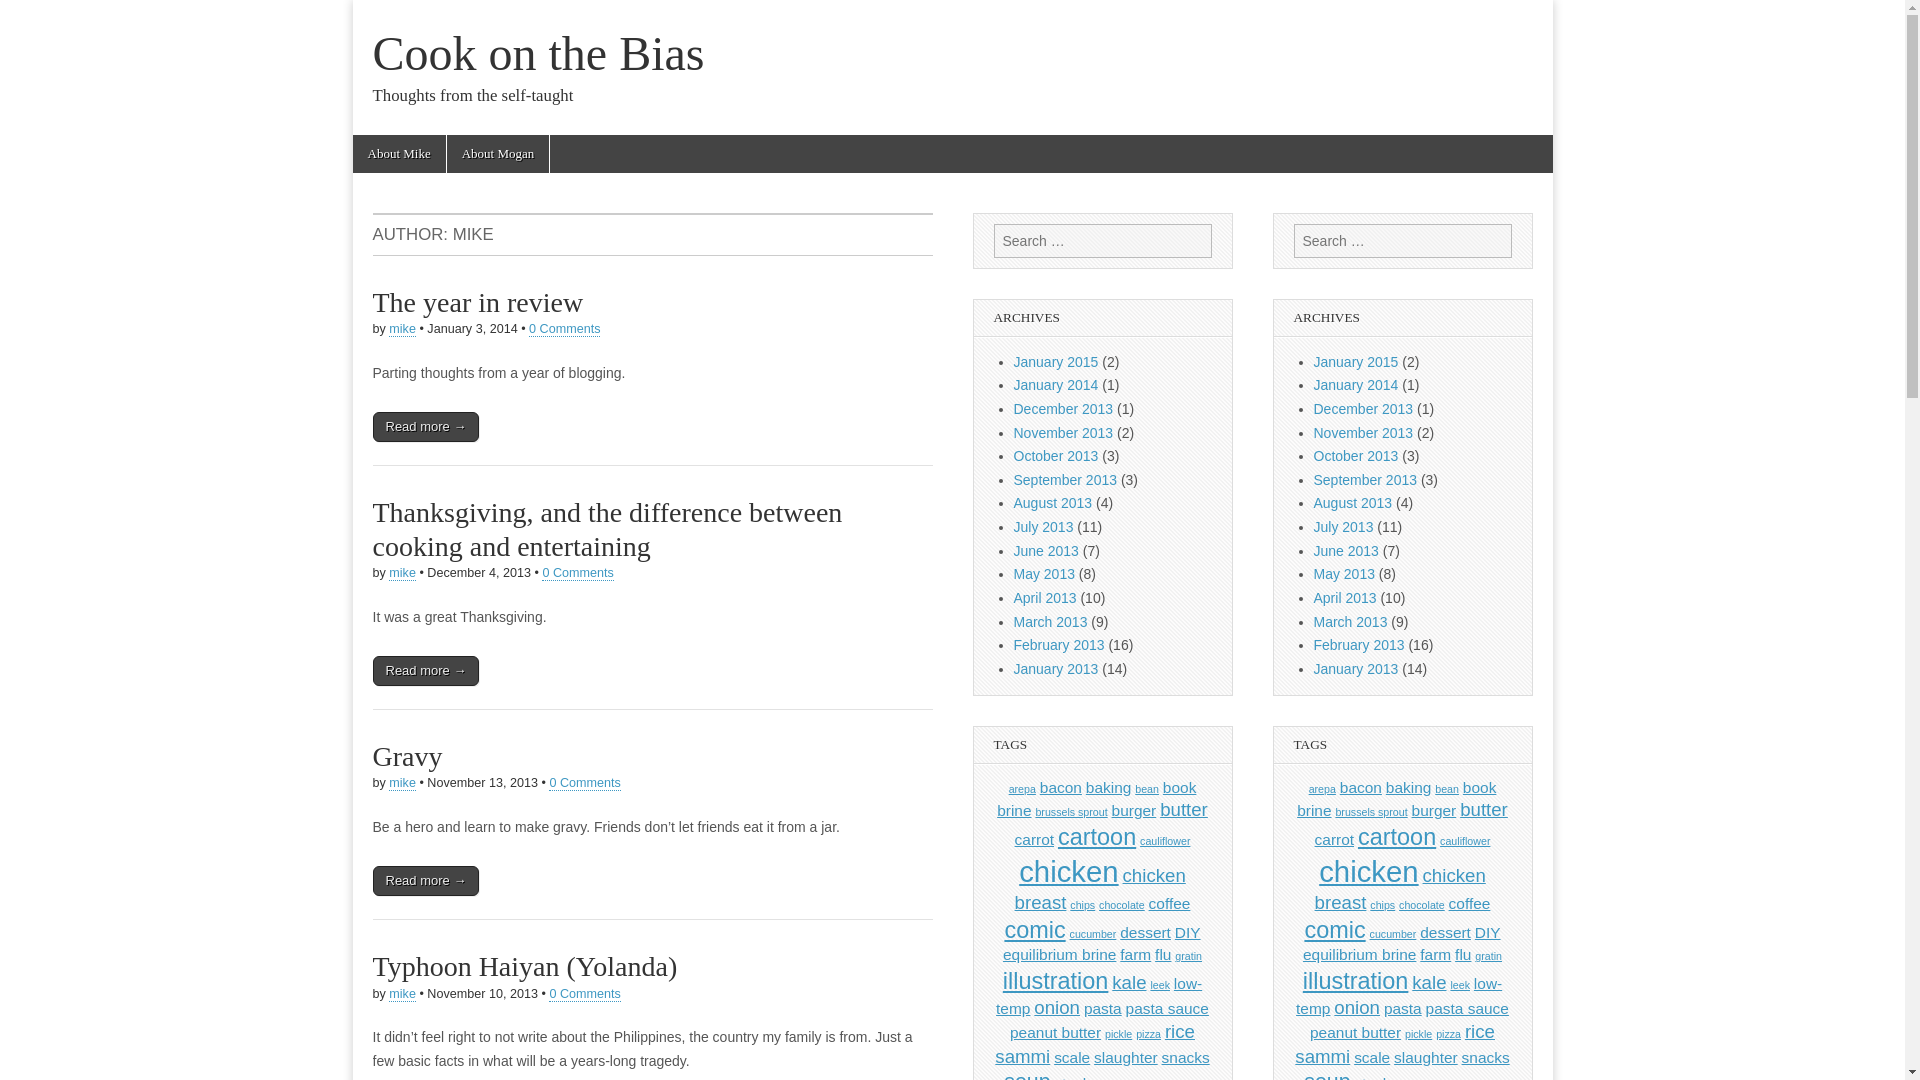 The height and width of the screenshot is (1080, 1920). What do you see at coordinates (402, 573) in the screenshot?
I see `mike` at bounding box center [402, 573].